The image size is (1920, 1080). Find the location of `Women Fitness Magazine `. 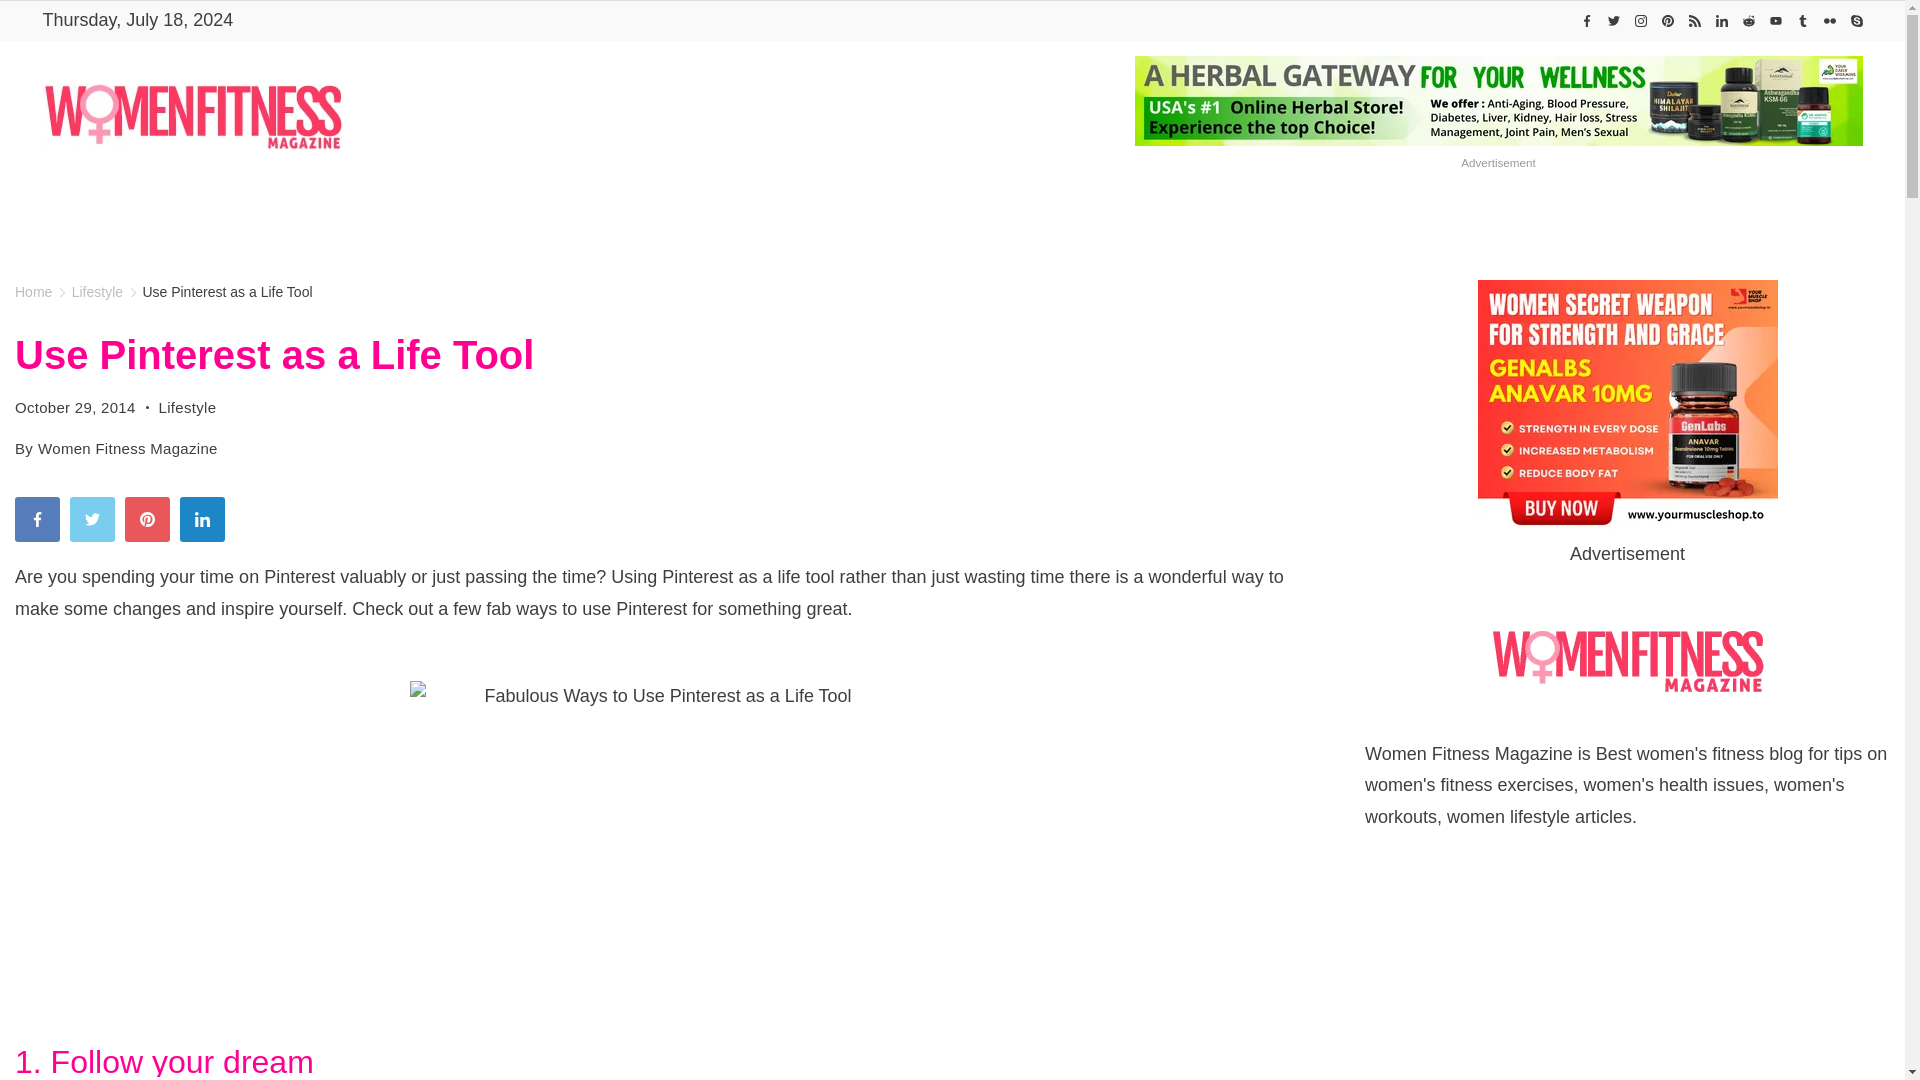

Women Fitness Magazine  is located at coordinates (548, 218).